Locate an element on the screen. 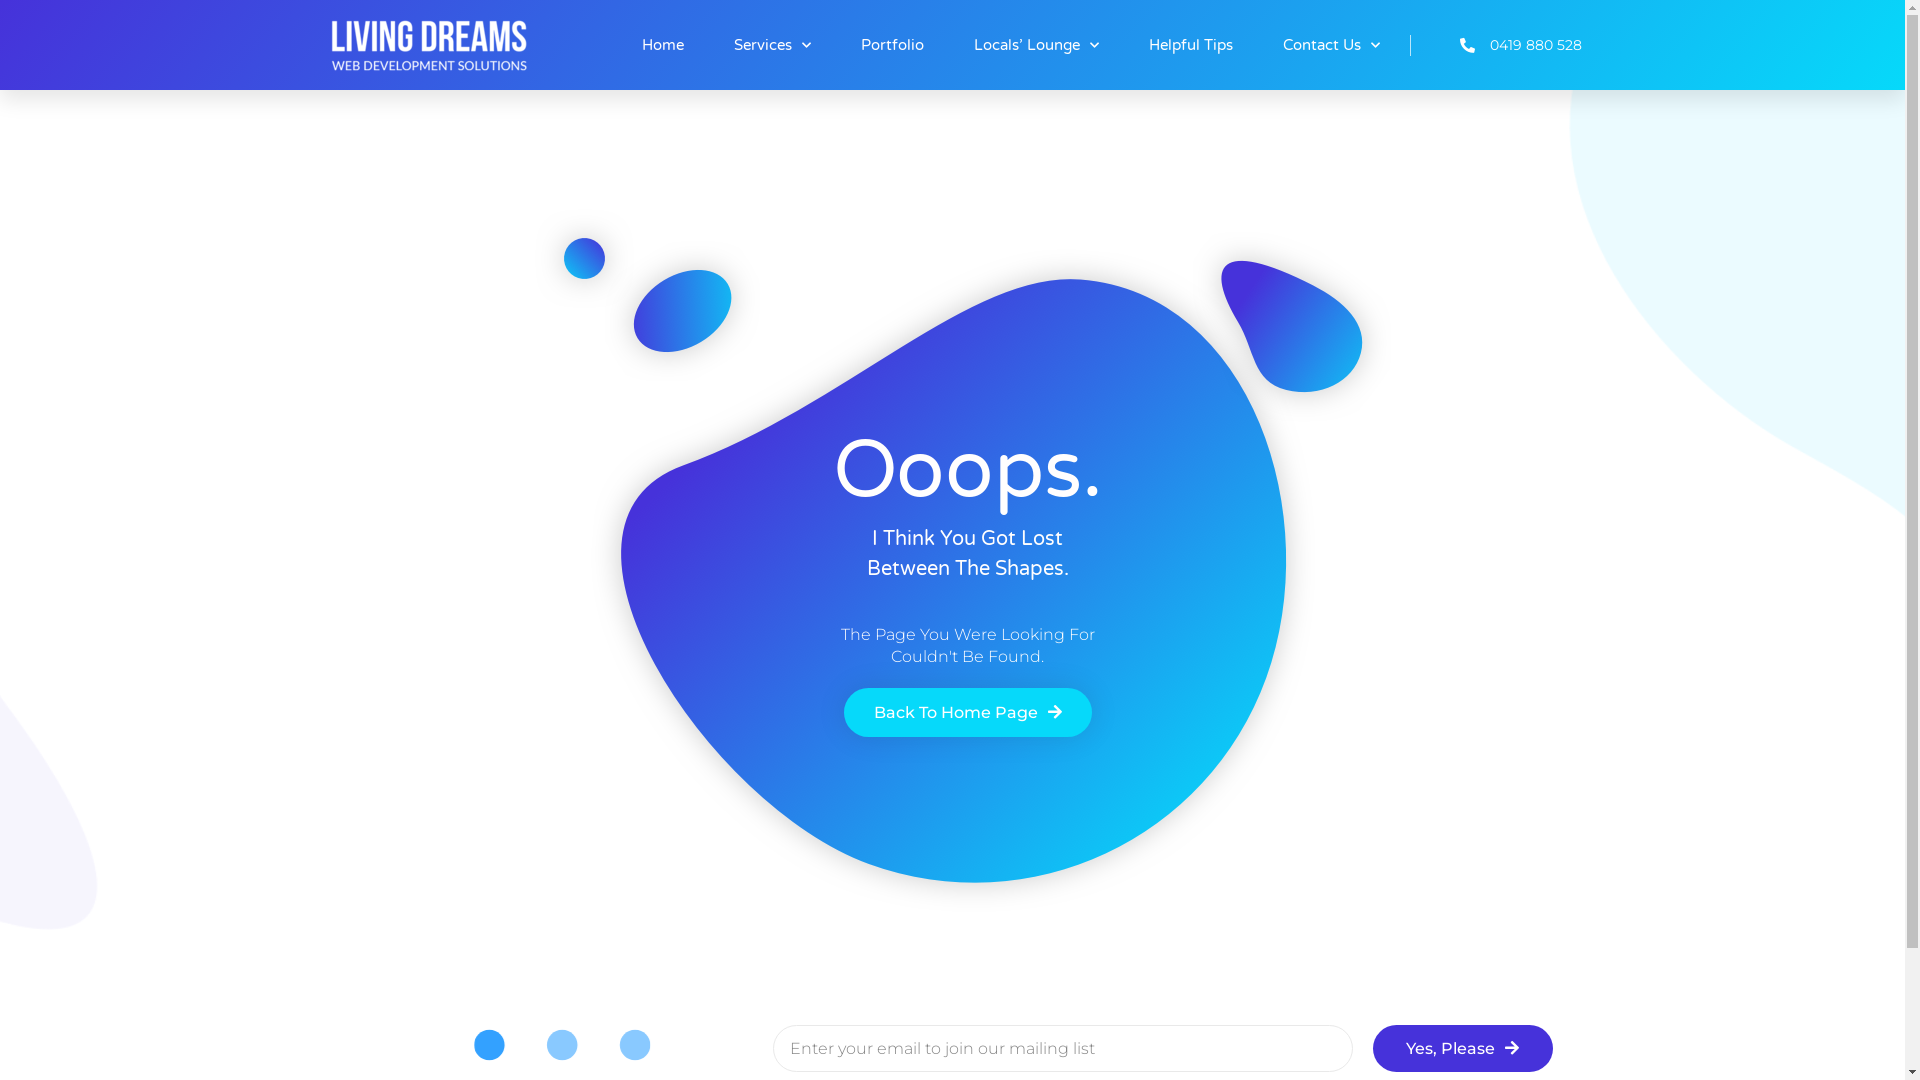 The height and width of the screenshot is (1080, 1920). Back To Home Page is located at coordinates (968, 712).